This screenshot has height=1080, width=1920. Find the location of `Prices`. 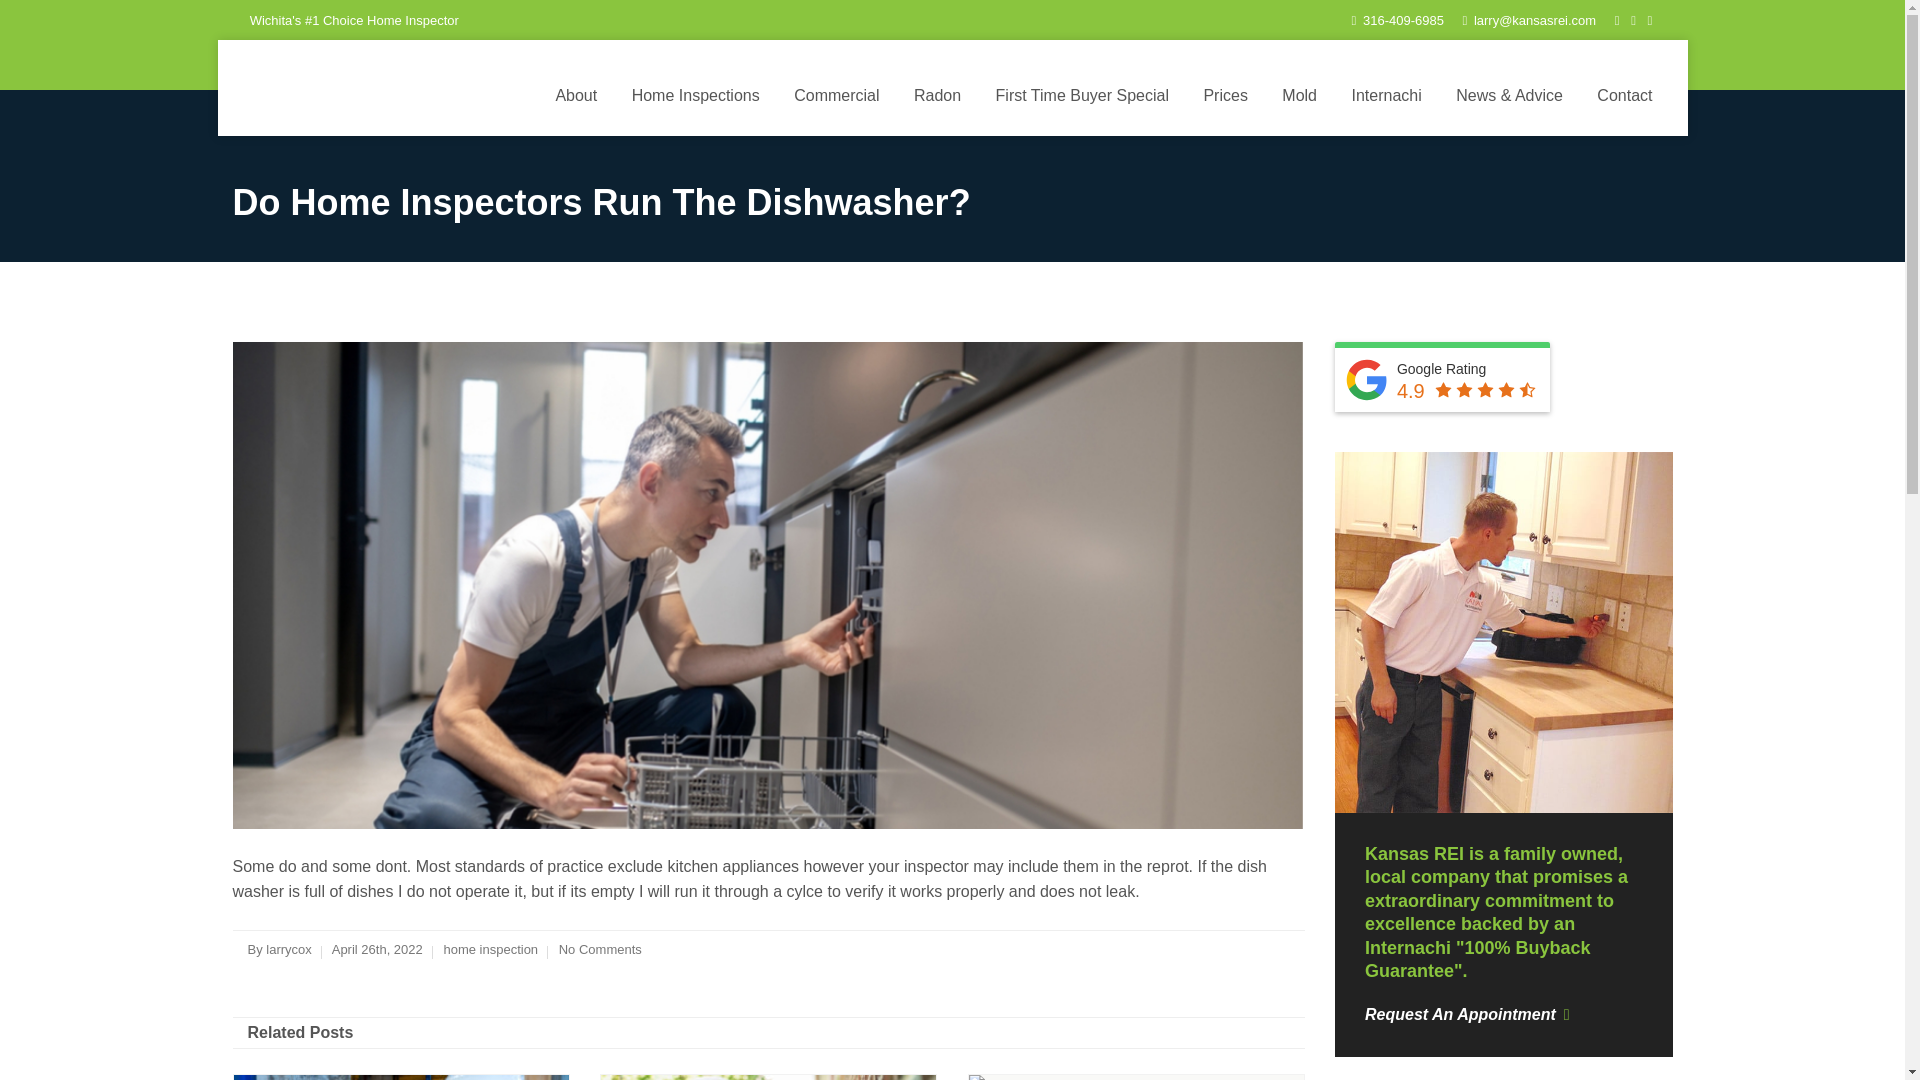

Prices is located at coordinates (1224, 96).